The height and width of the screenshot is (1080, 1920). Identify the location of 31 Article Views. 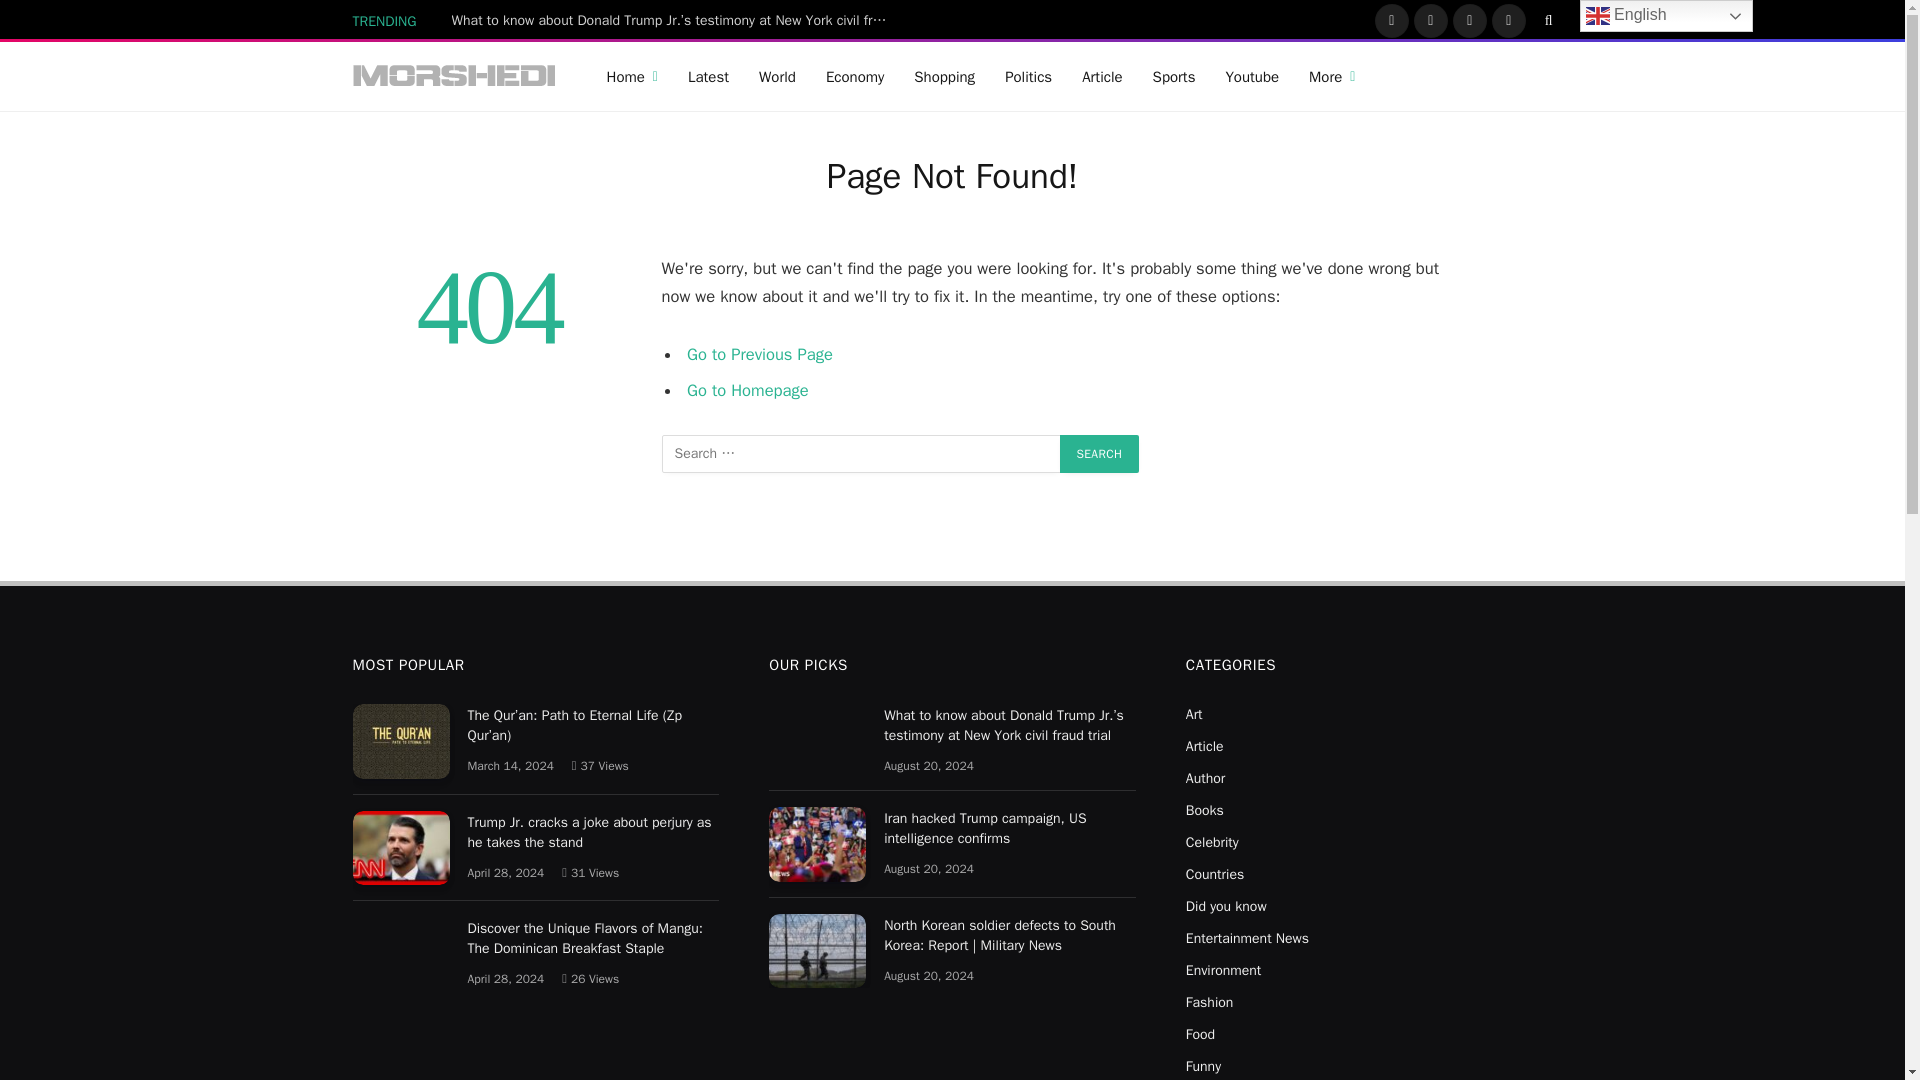
(590, 873).